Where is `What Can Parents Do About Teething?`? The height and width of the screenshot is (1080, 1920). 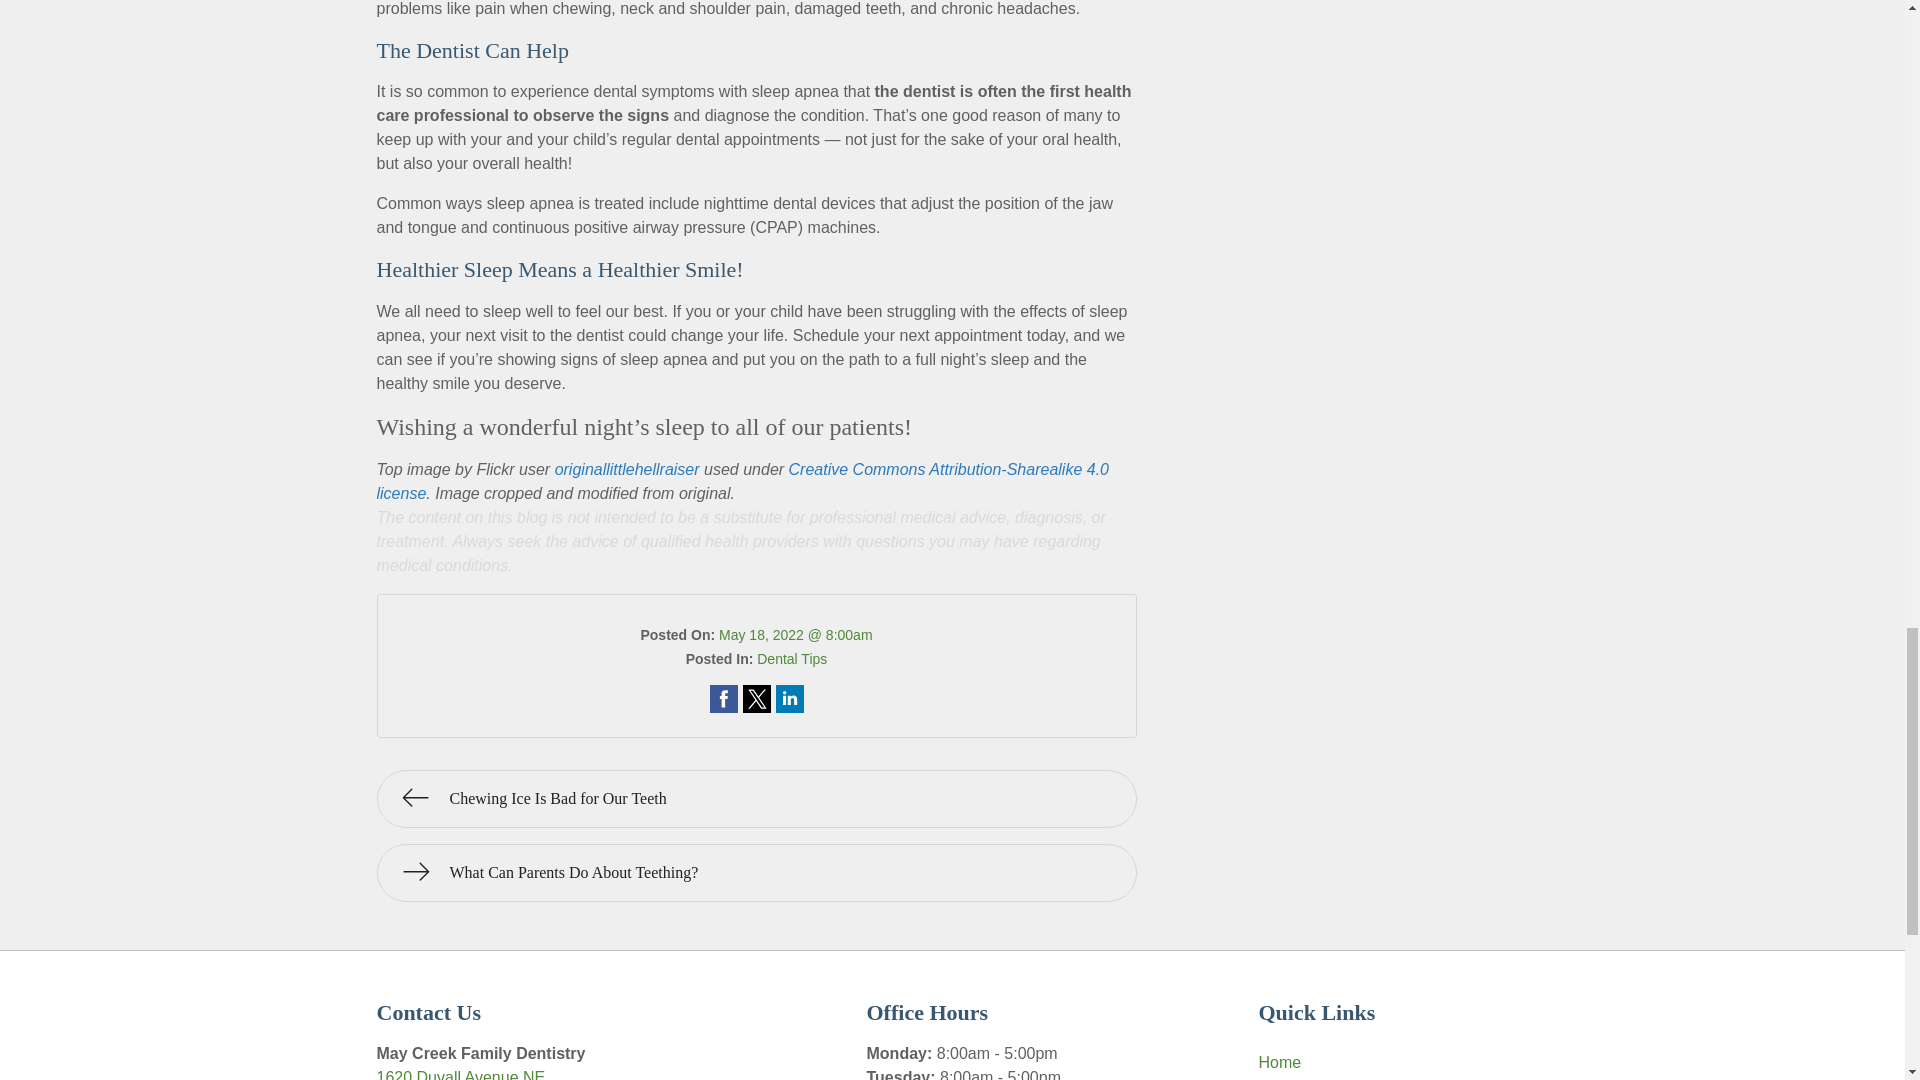
What Can Parents Do About Teething? is located at coordinates (742, 482).